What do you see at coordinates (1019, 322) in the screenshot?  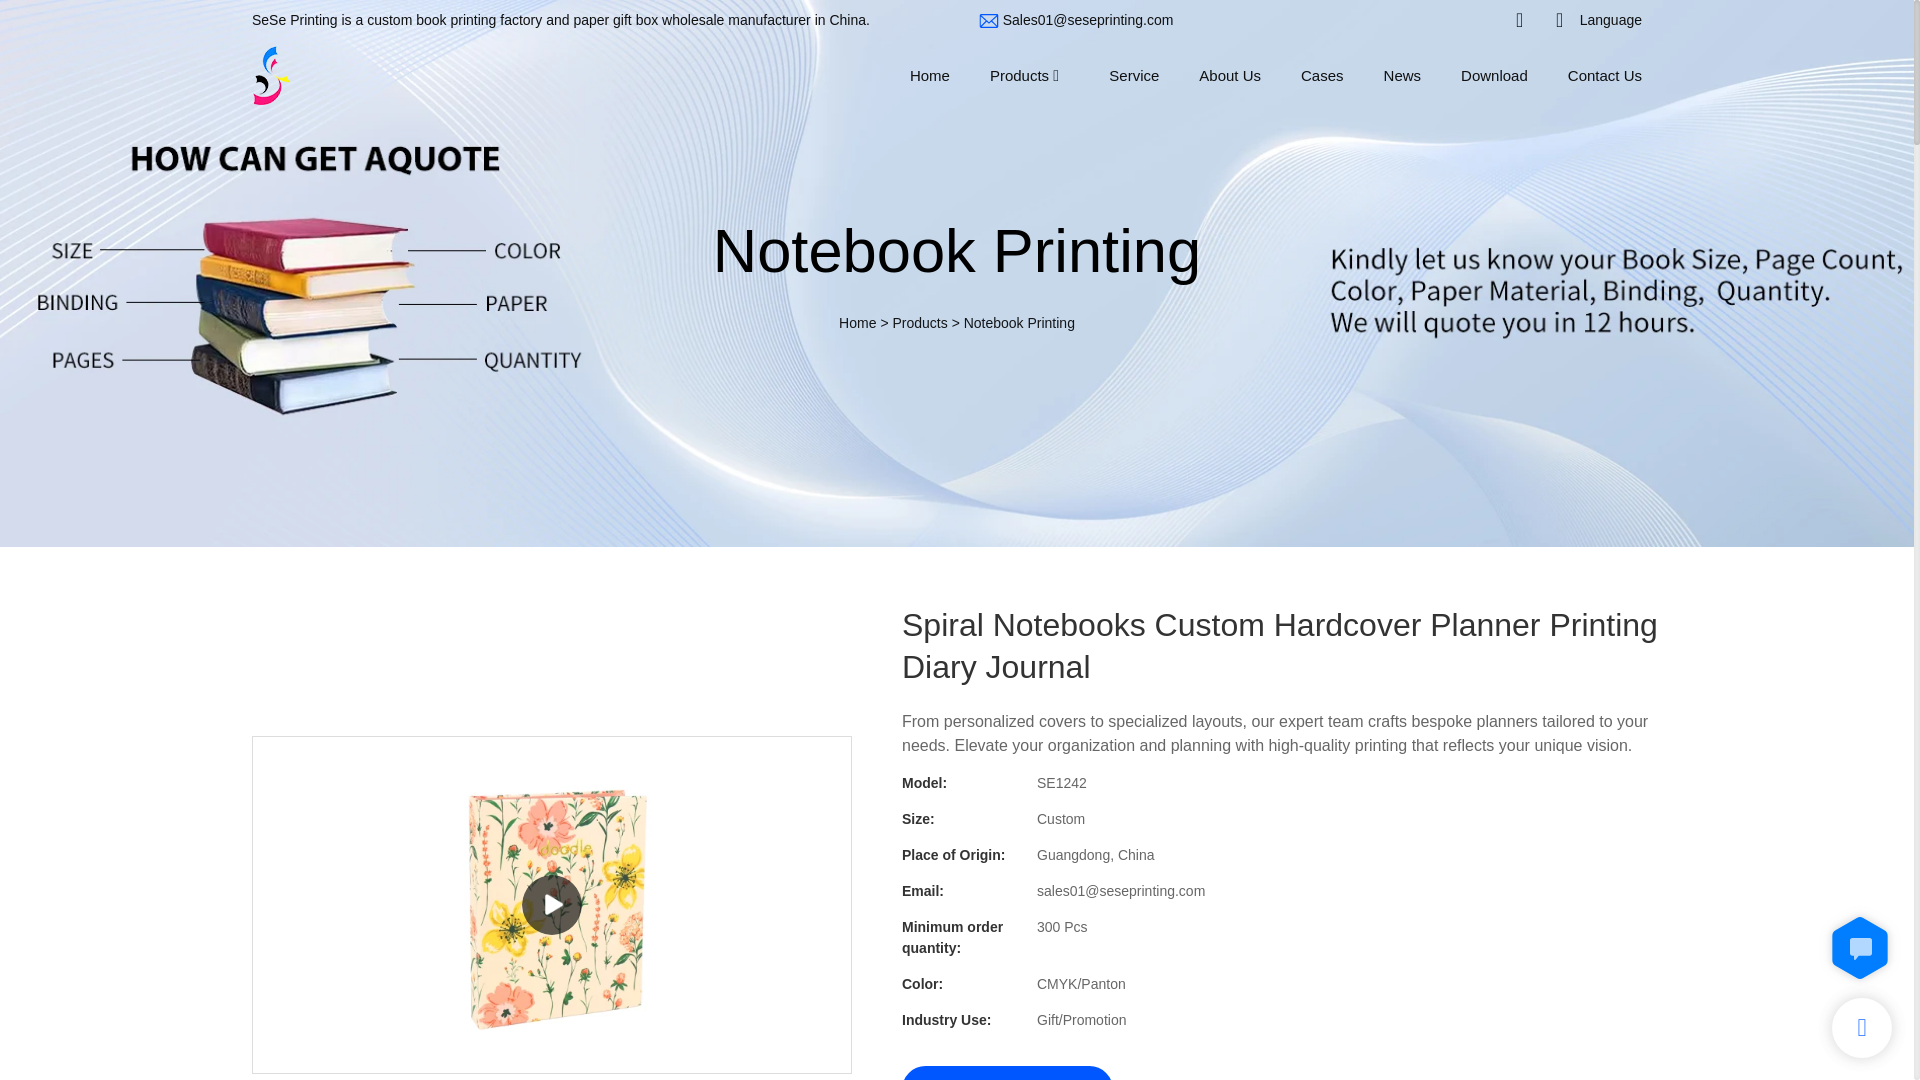 I see `Notebook Printing` at bounding box center [1019, 322].